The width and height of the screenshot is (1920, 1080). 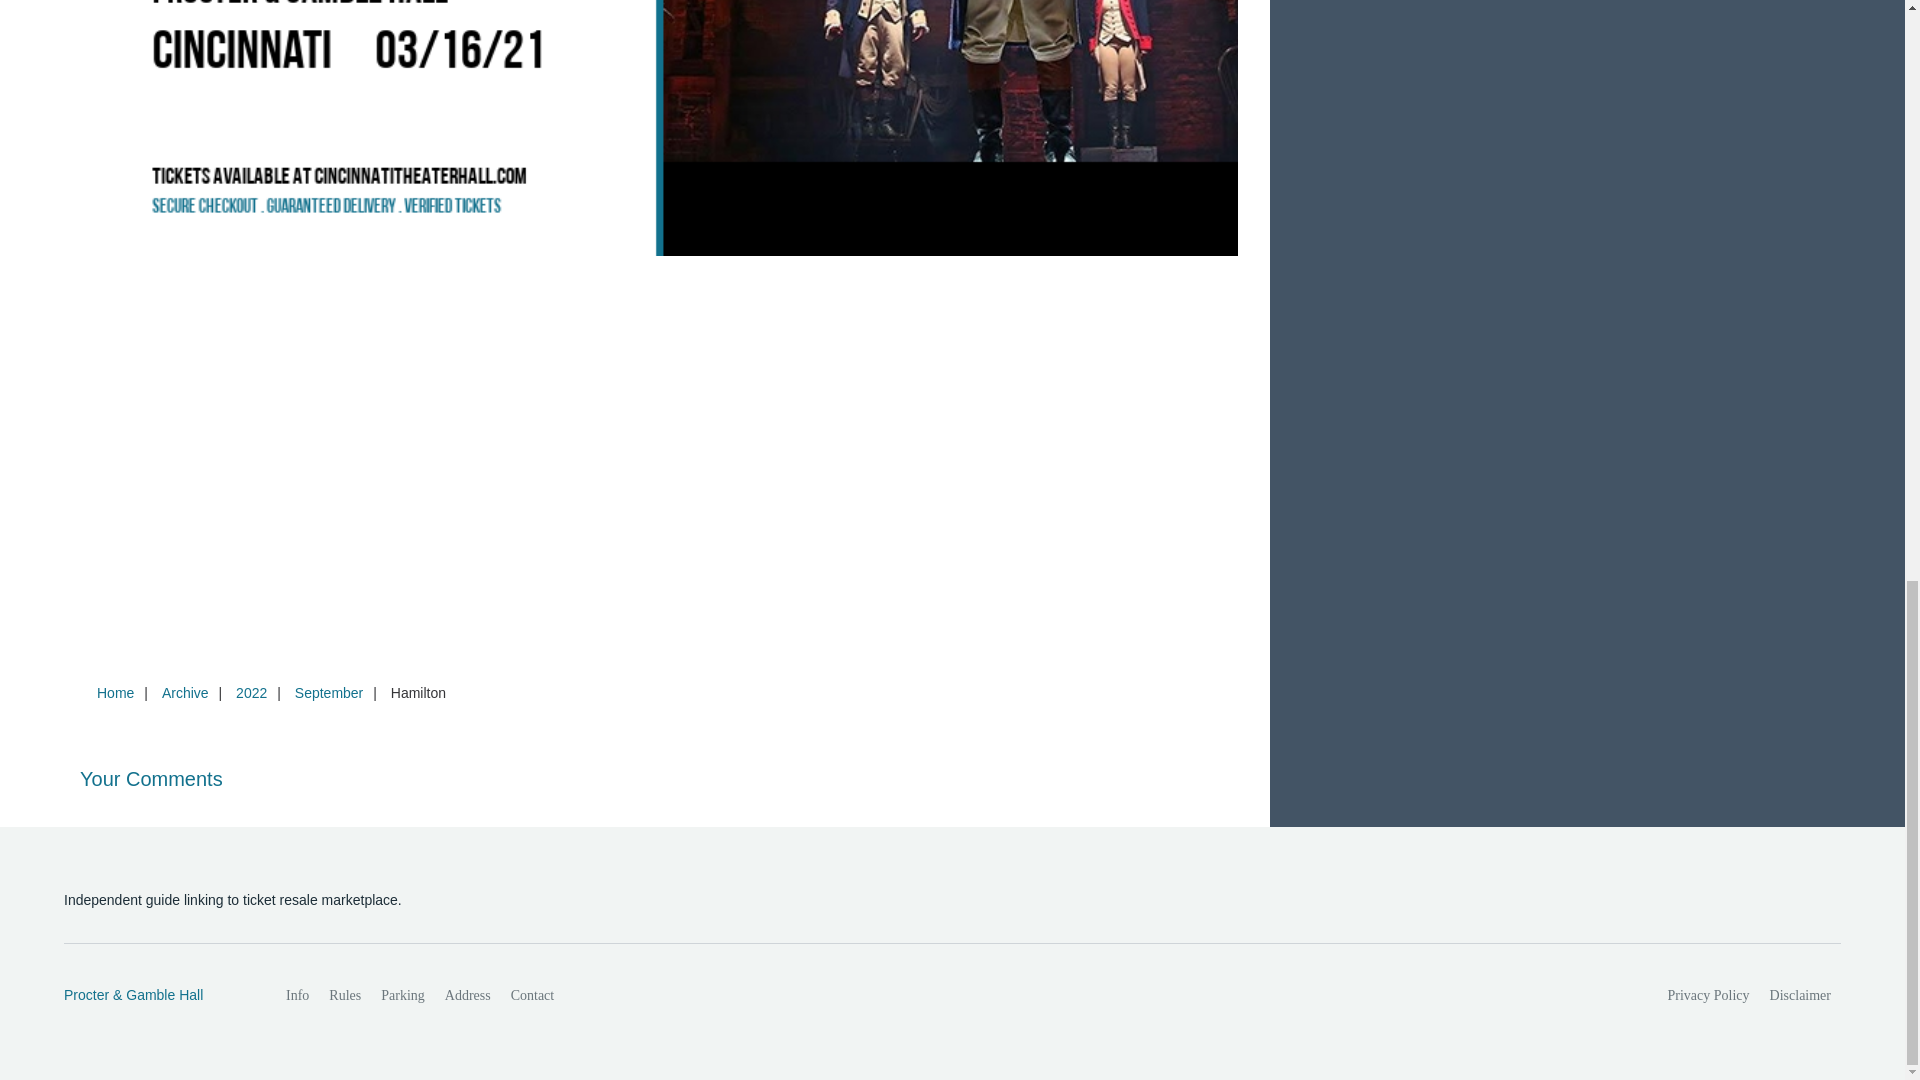 I want to click on September, so click(x=328, y=692).